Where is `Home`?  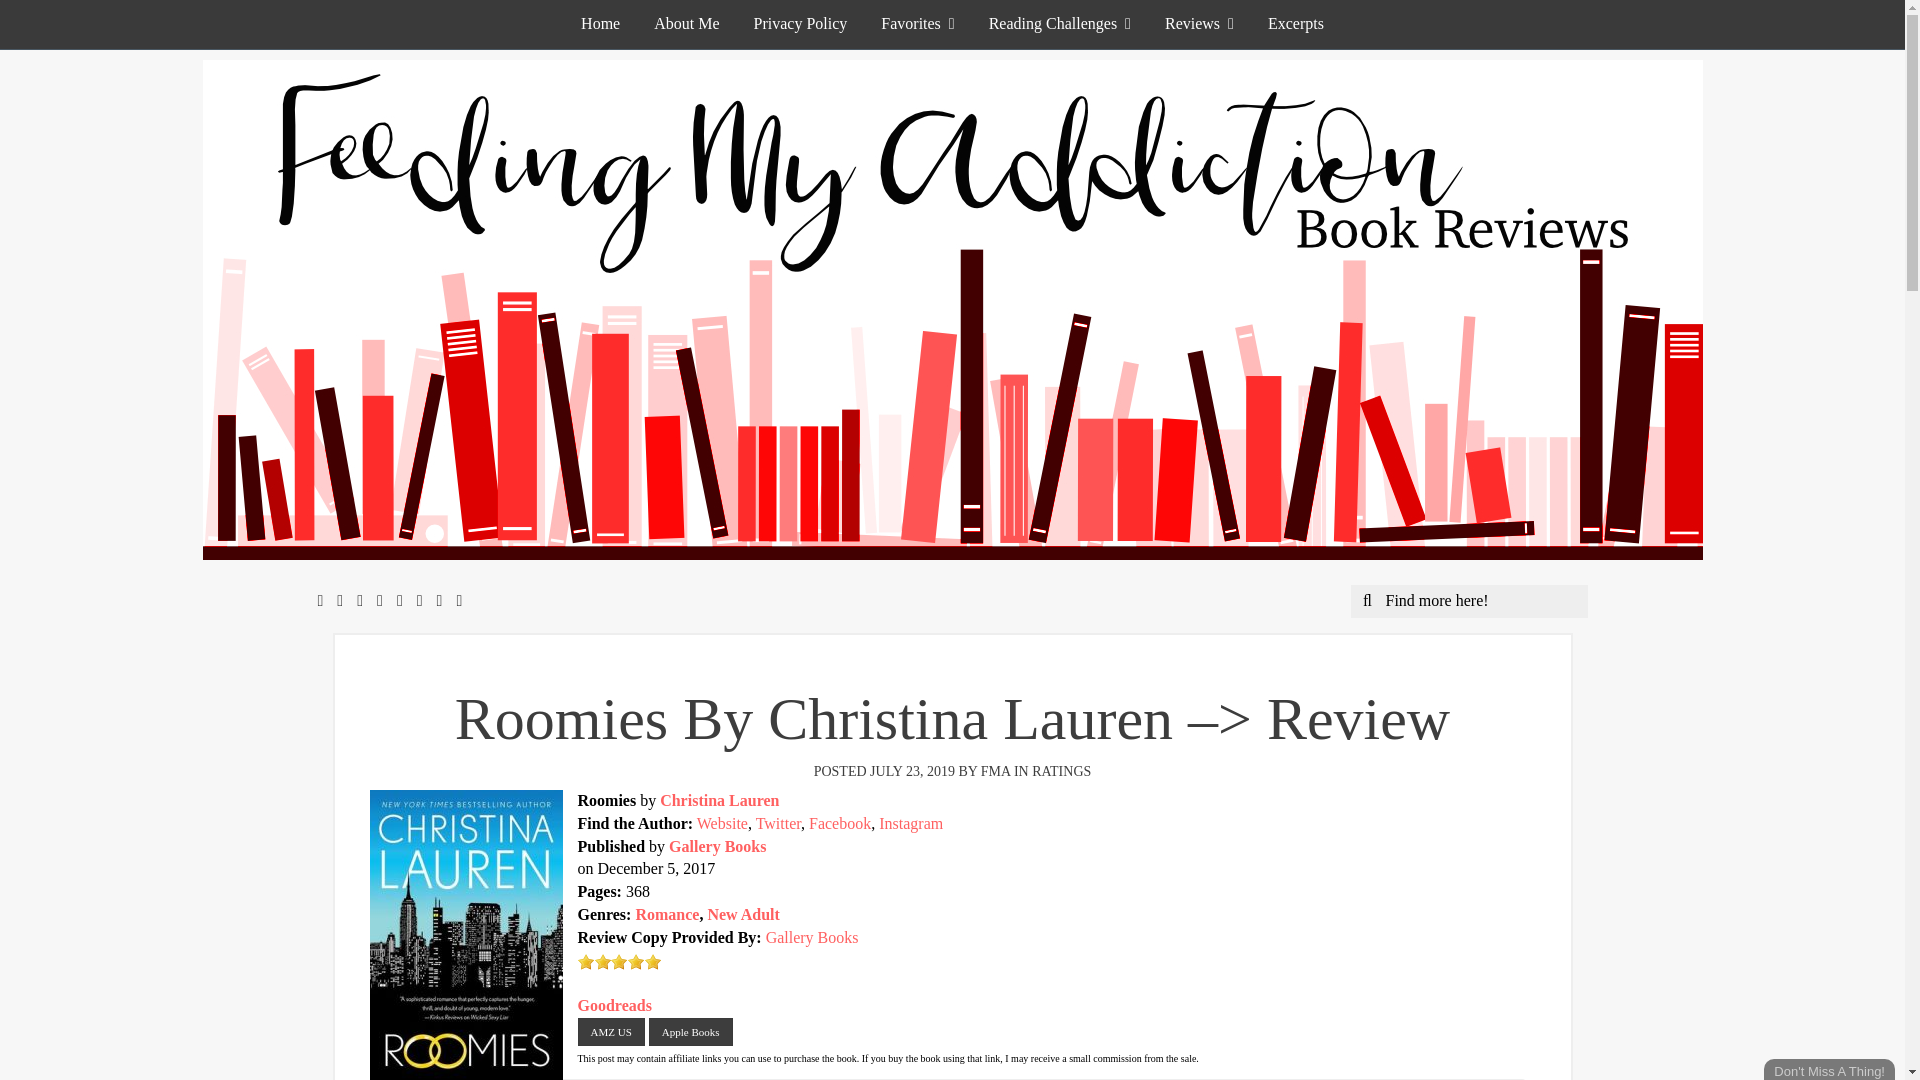 Home is located at coordinates (600, 24).